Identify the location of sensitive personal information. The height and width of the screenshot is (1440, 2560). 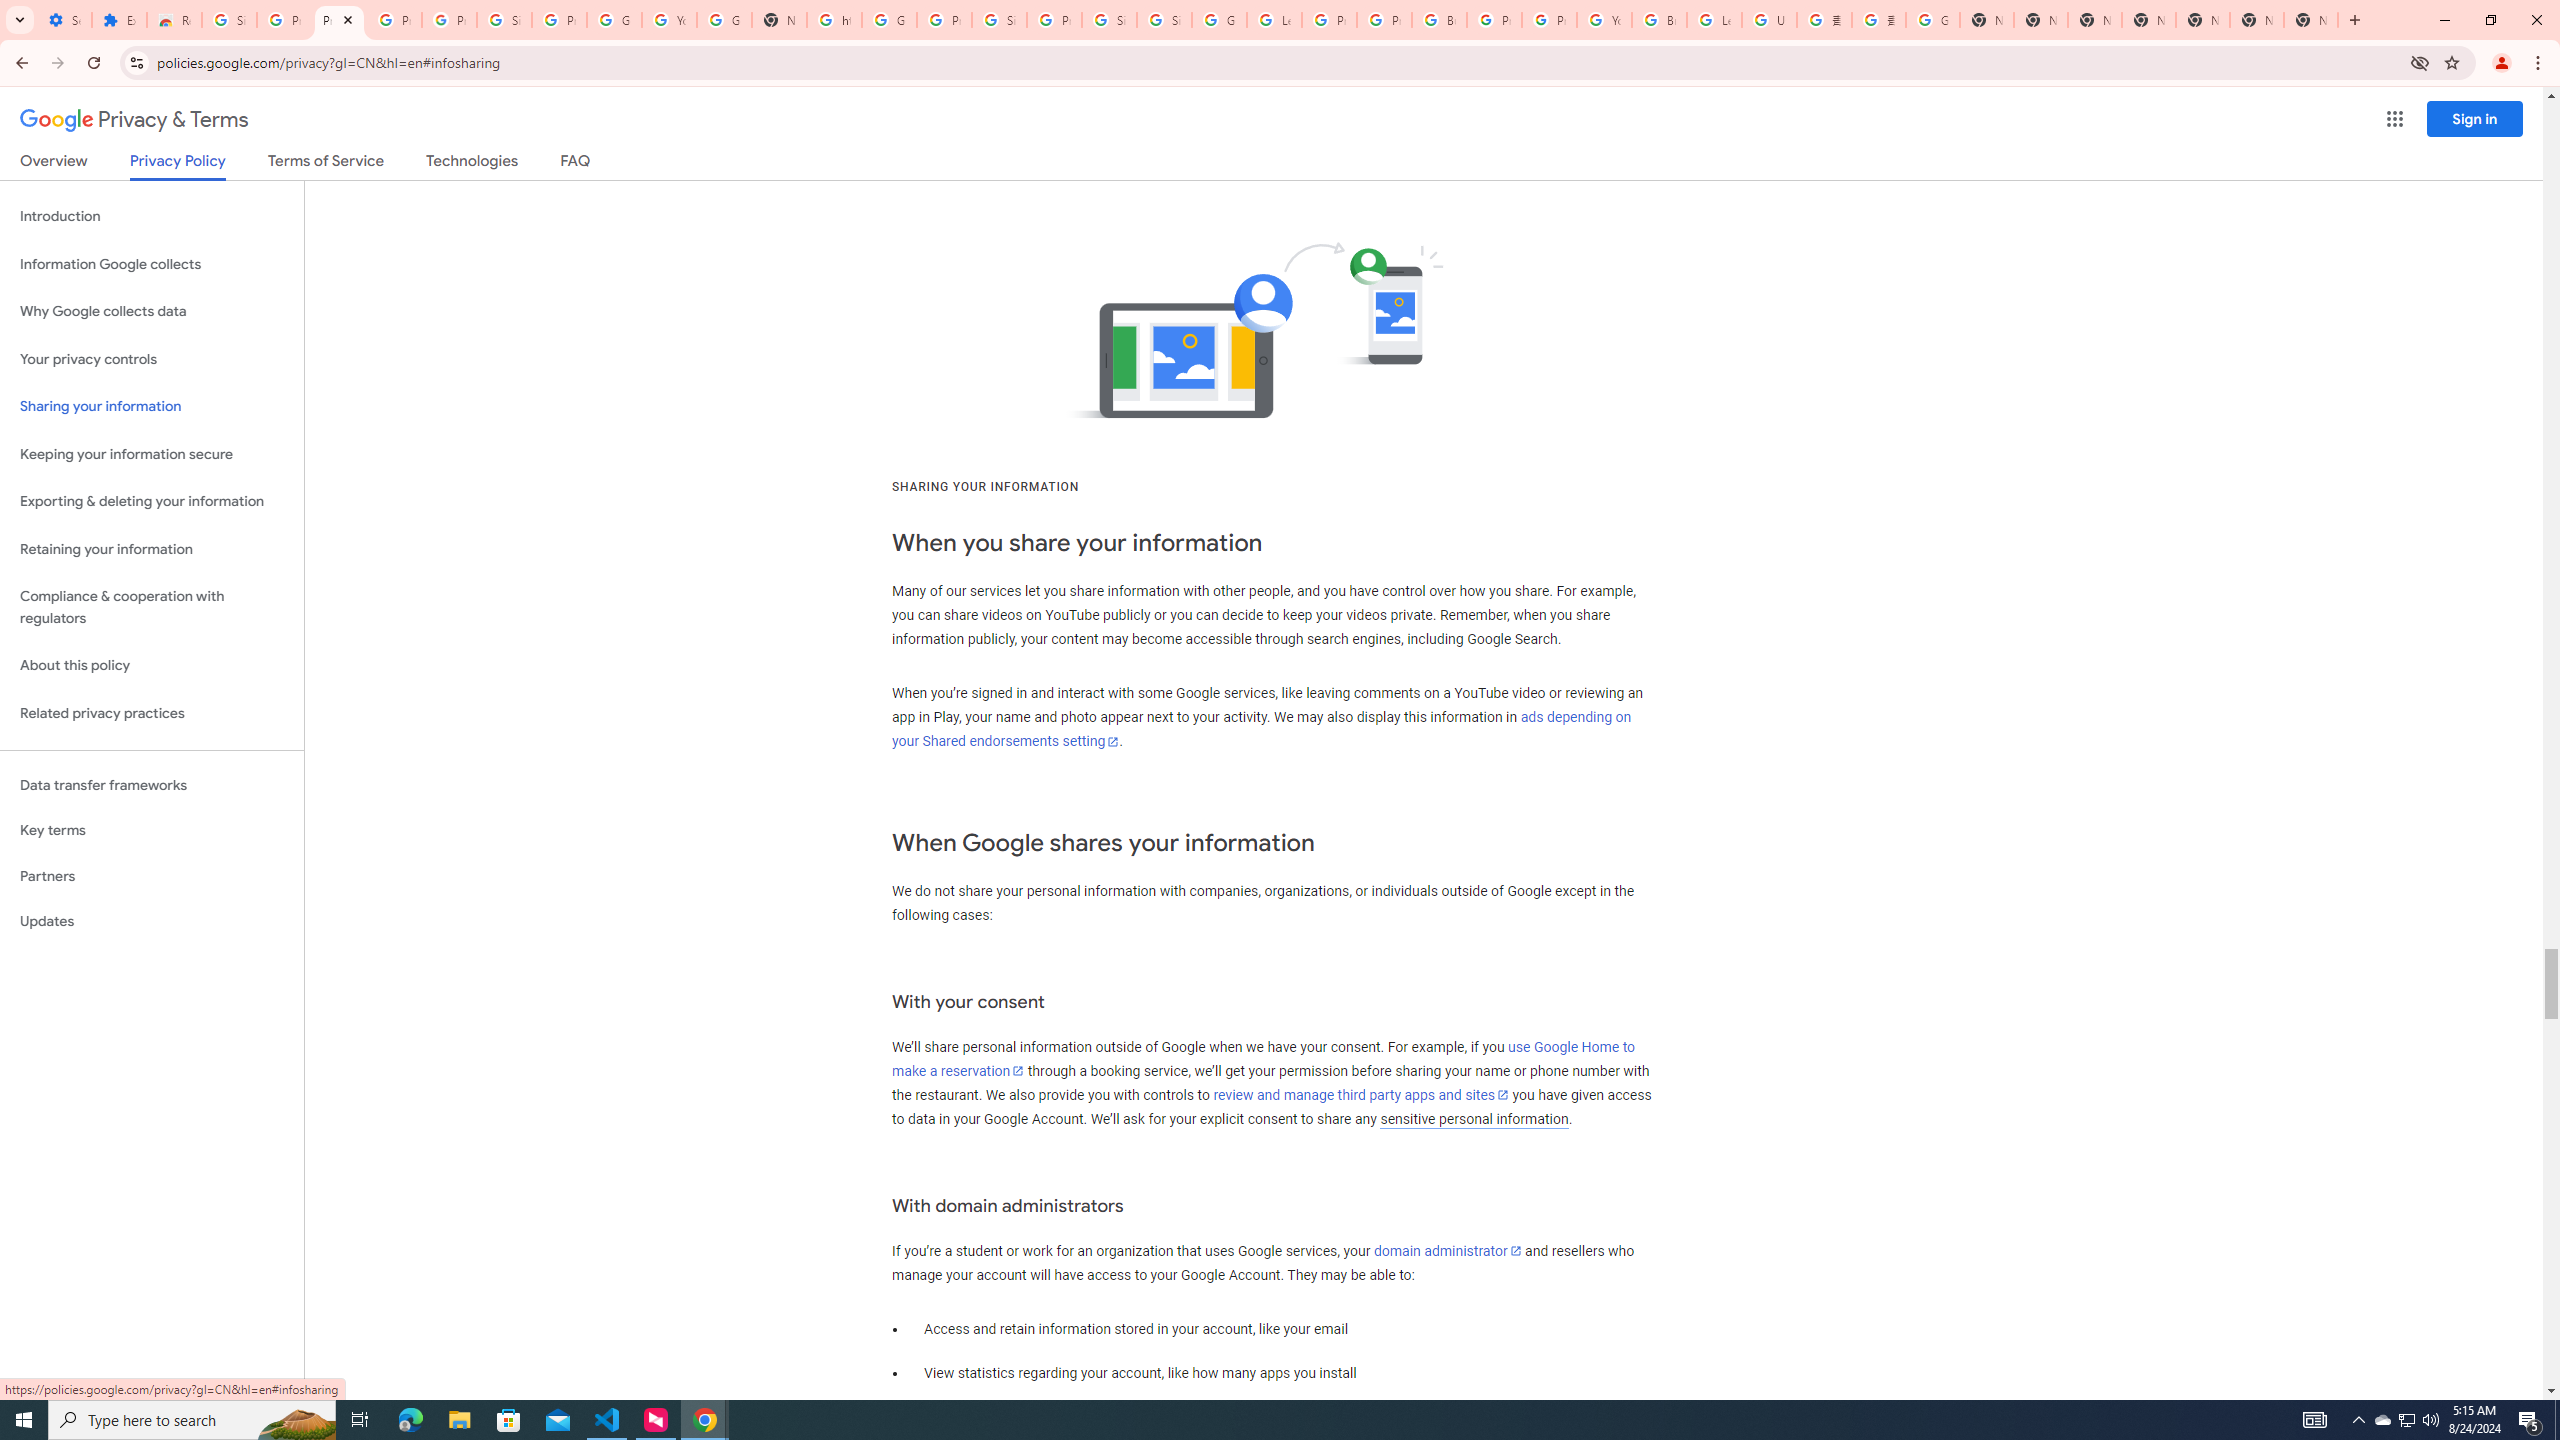
(1474, 1119).